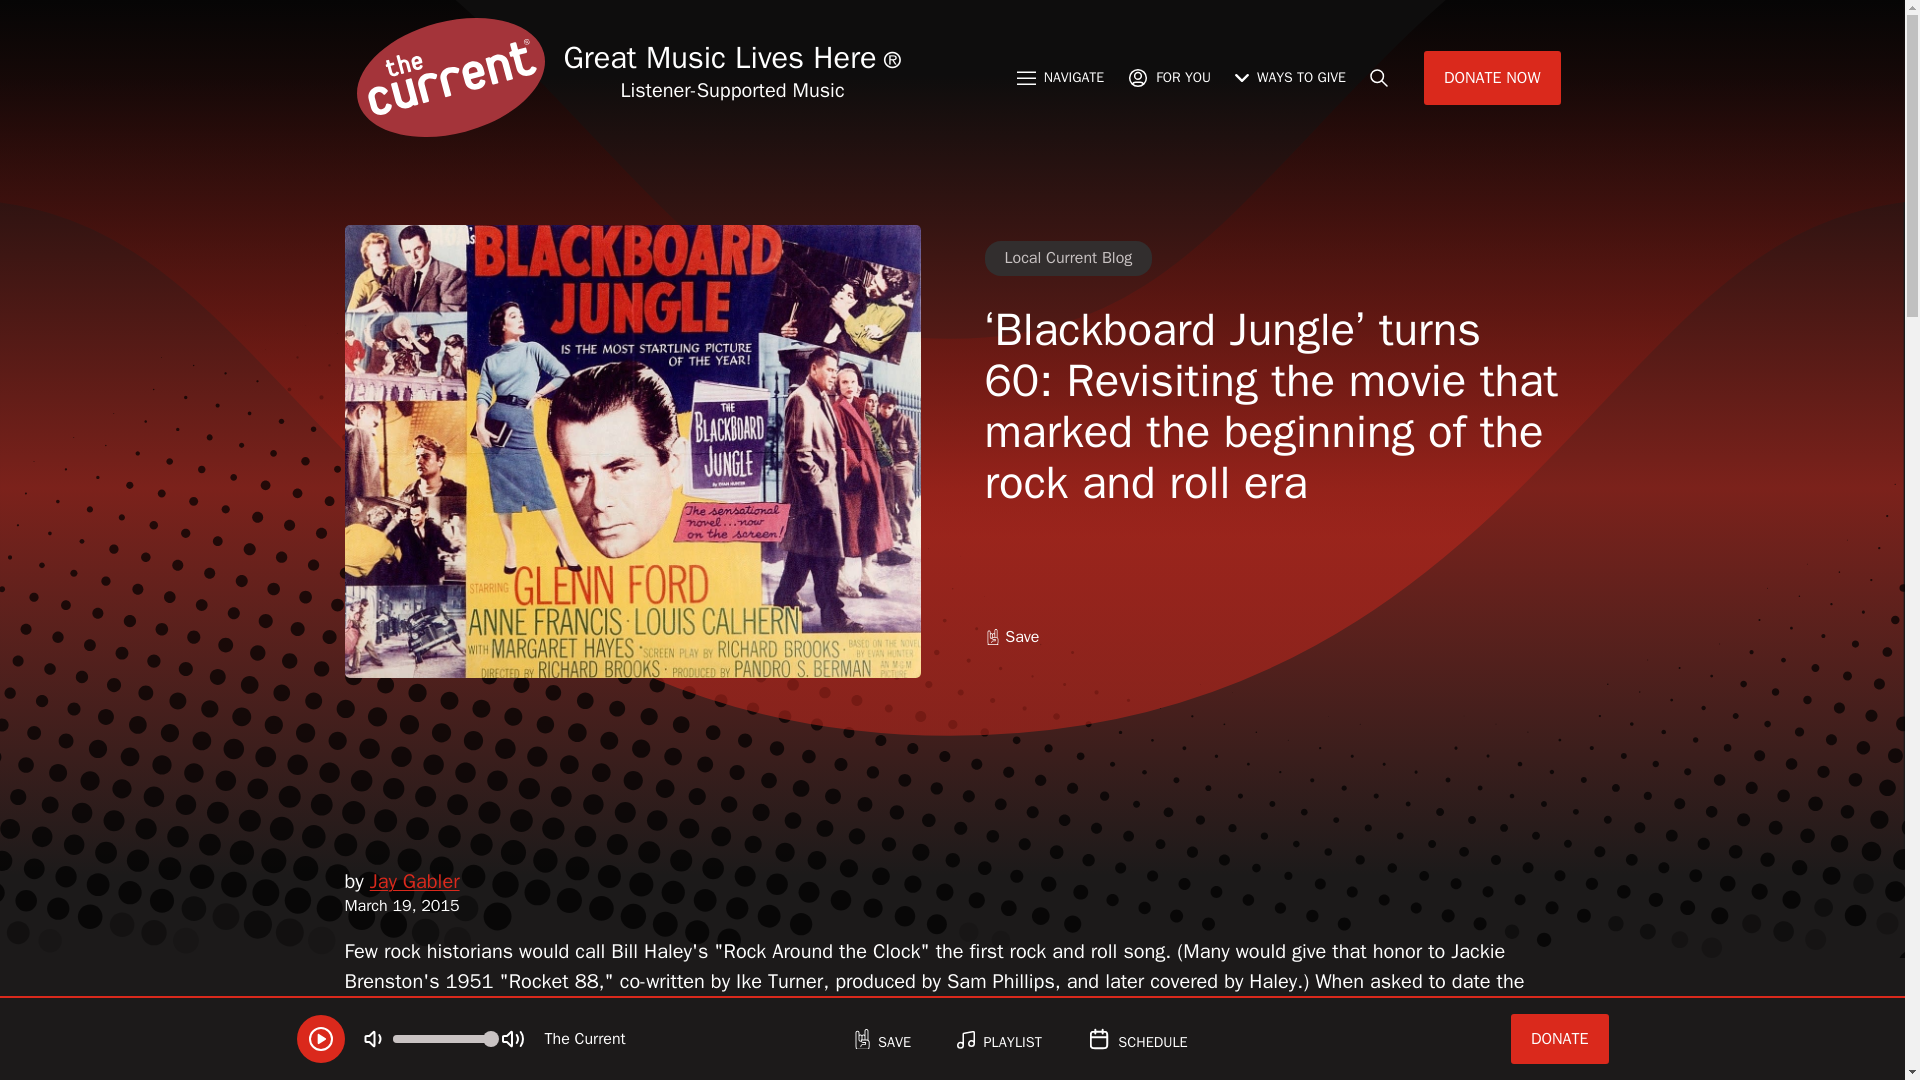 The image size is (1920, 1080). What do you see at coordinates (1169, 77) in the screenshot?
I see `FOR YOU` at bounding box center [1169, 77].